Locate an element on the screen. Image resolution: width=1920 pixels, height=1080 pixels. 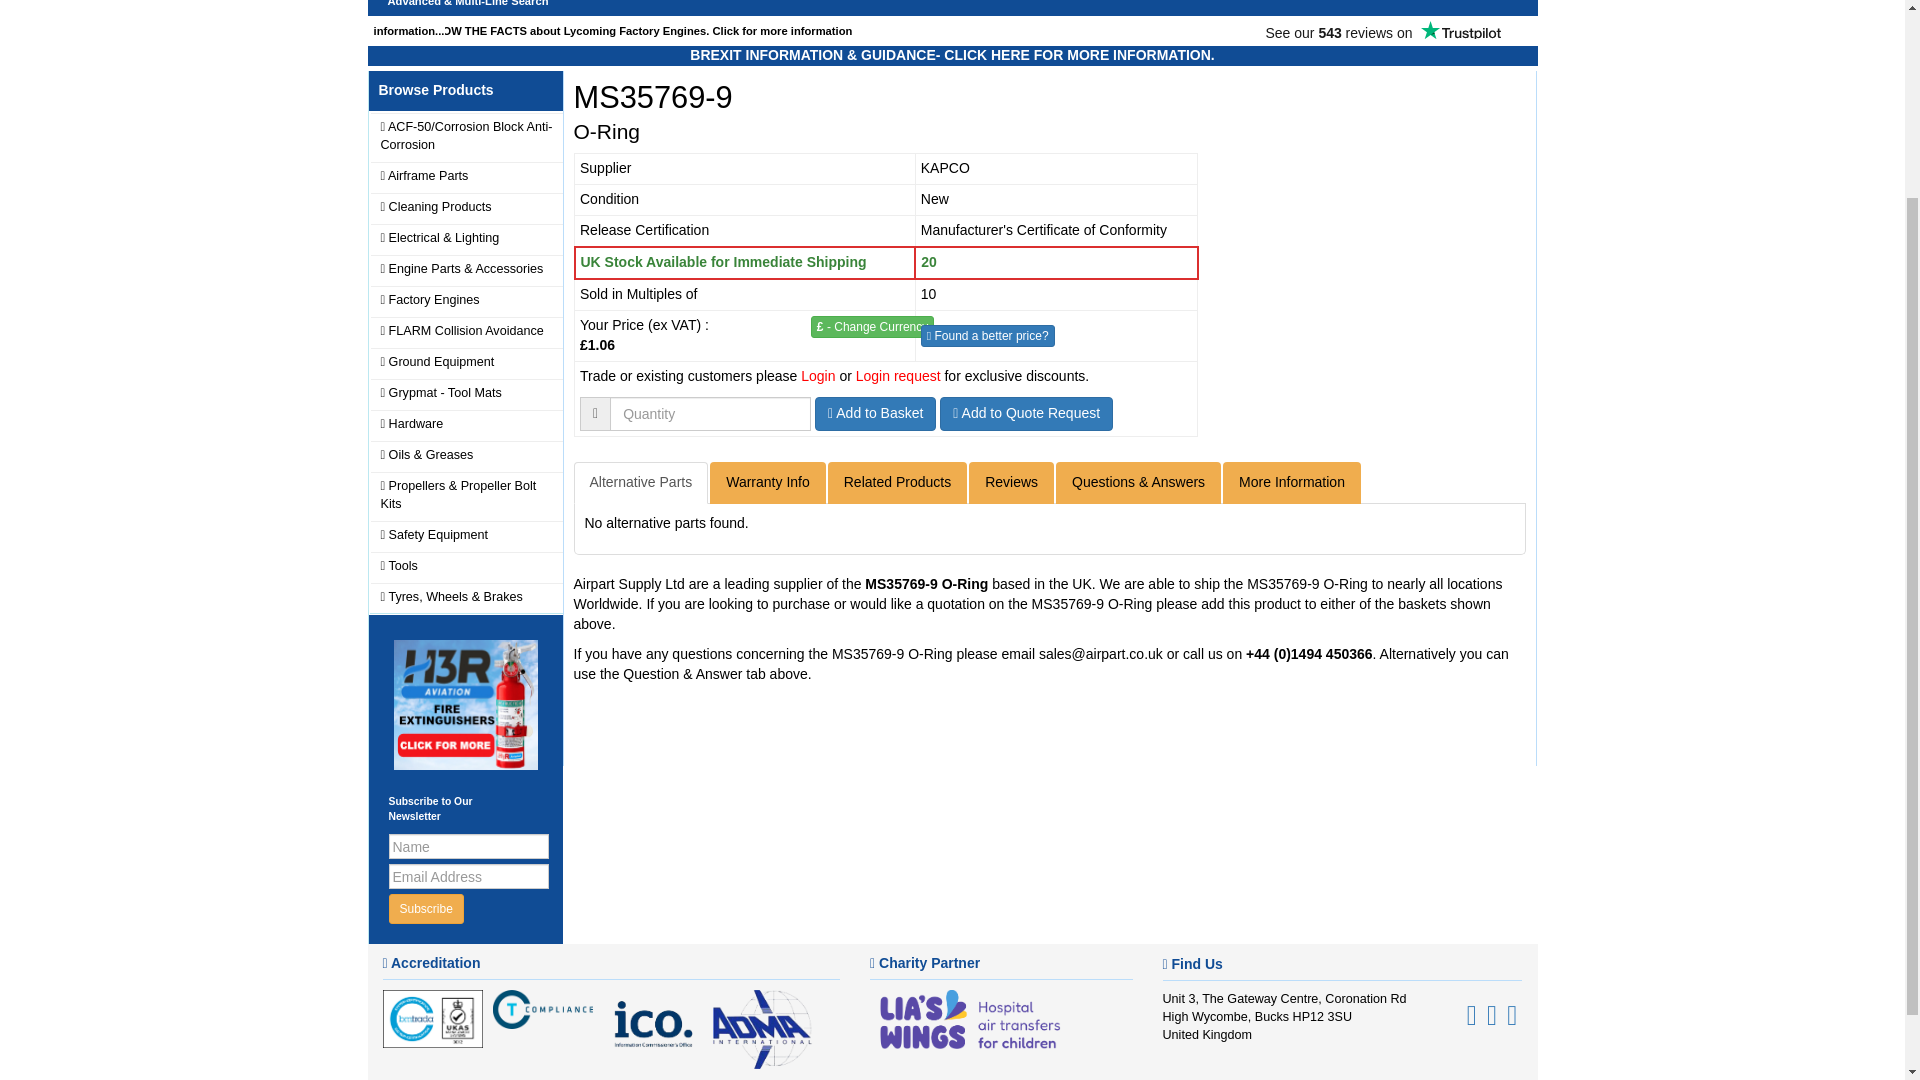
 Airframe Parts is located at coordinates (466, 177).